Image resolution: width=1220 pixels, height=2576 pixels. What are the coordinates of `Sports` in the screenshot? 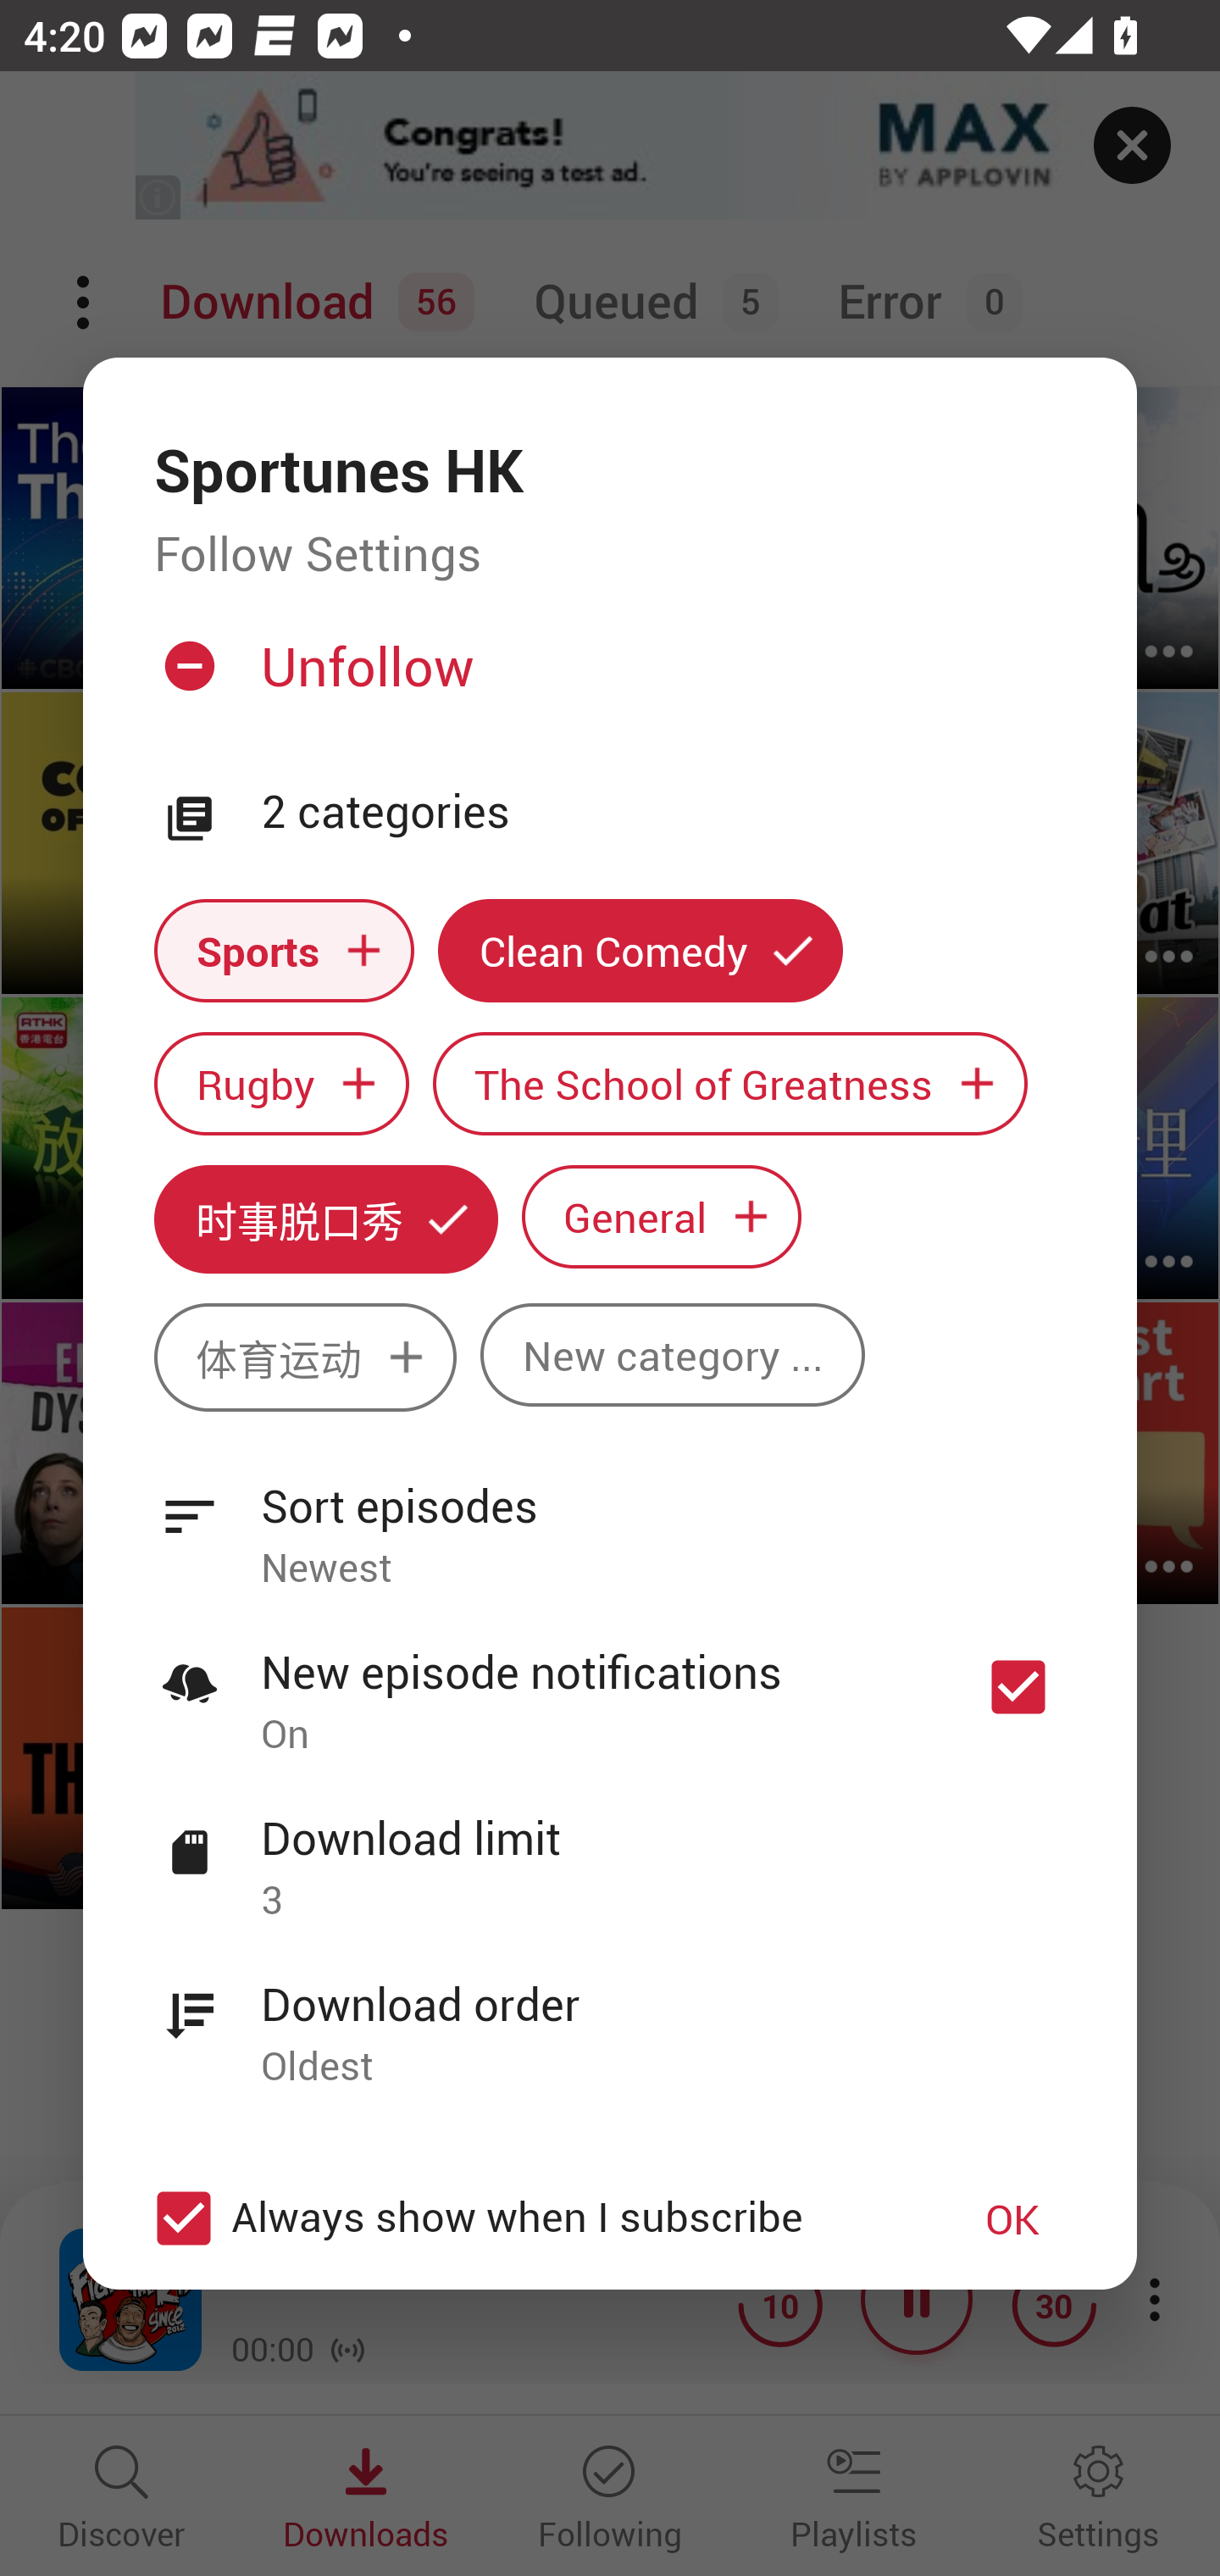 It's located at (284, 950).